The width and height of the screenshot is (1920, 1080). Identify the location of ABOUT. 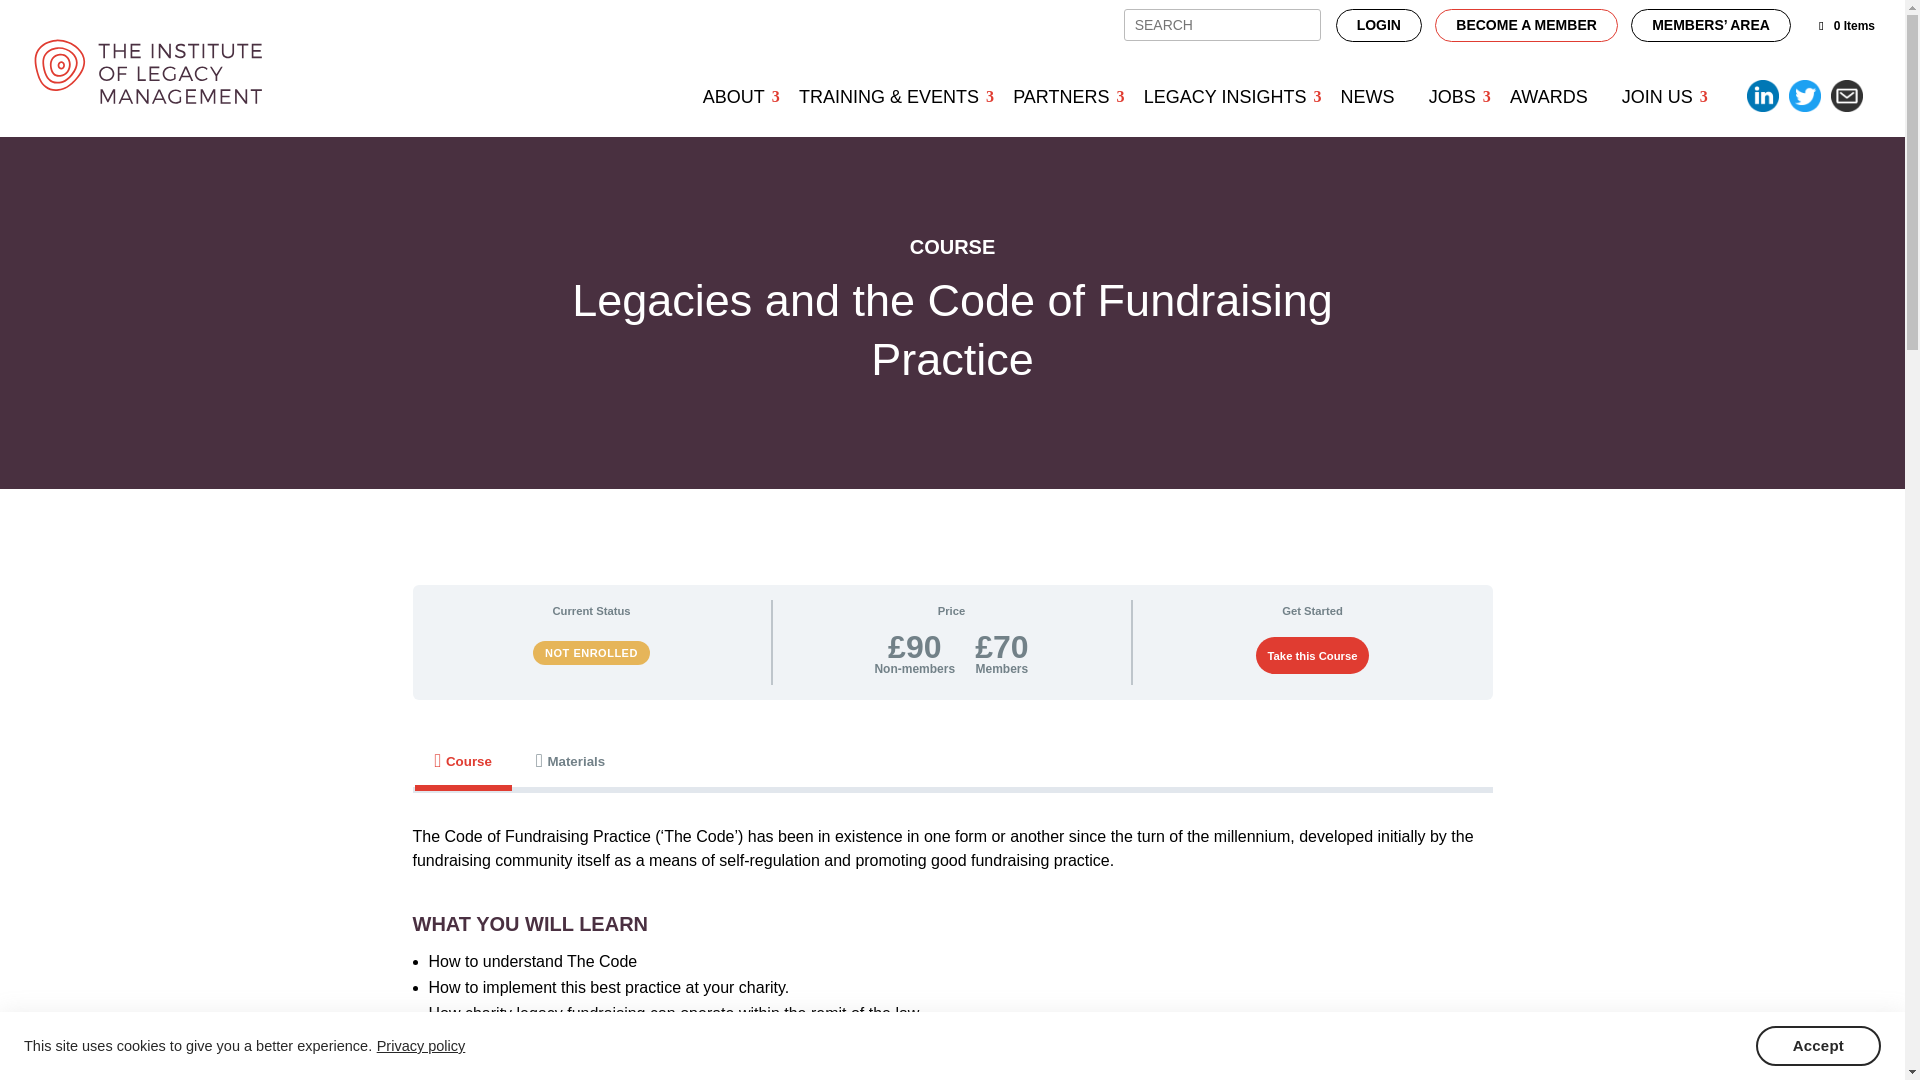
(733, 96).